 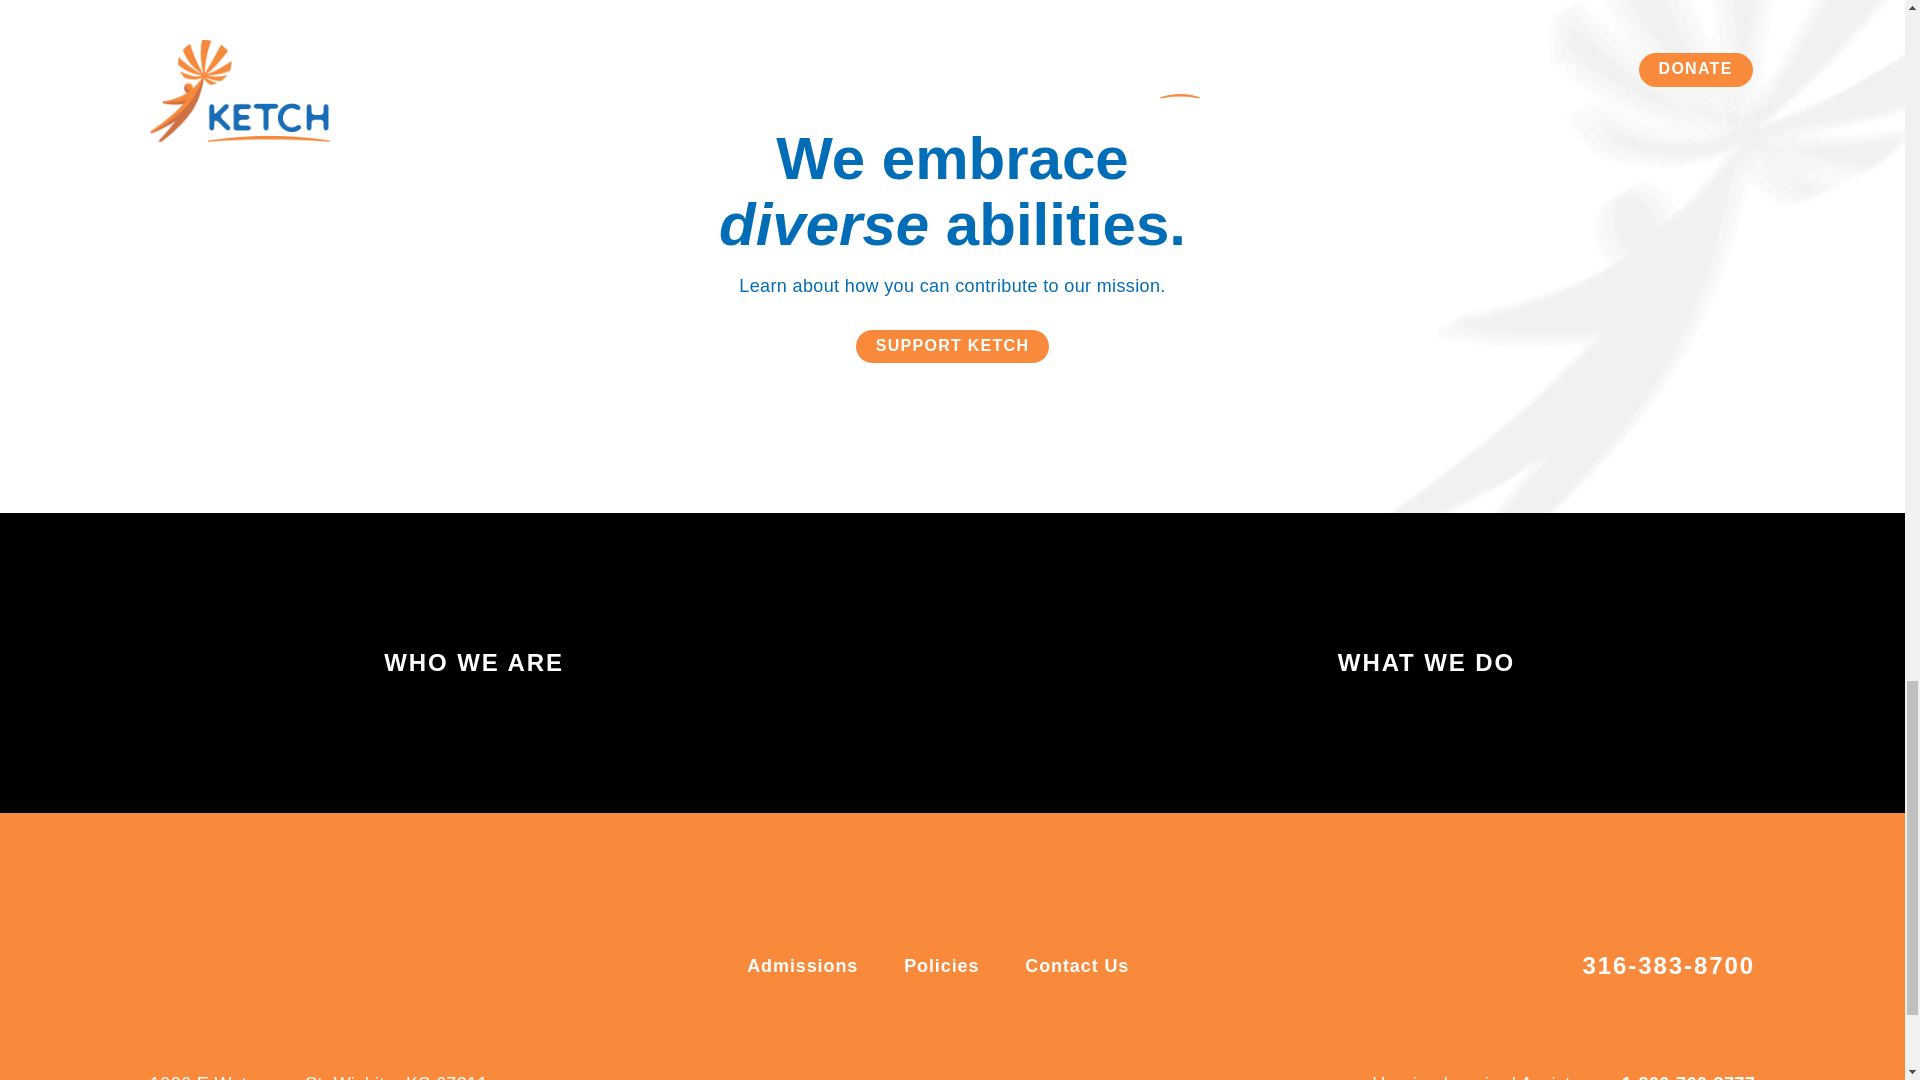 What do you see at coordinates (982, 1067) in the screenshot?
I see `KETCH on Twitter` at bounding box center [982, 1067].